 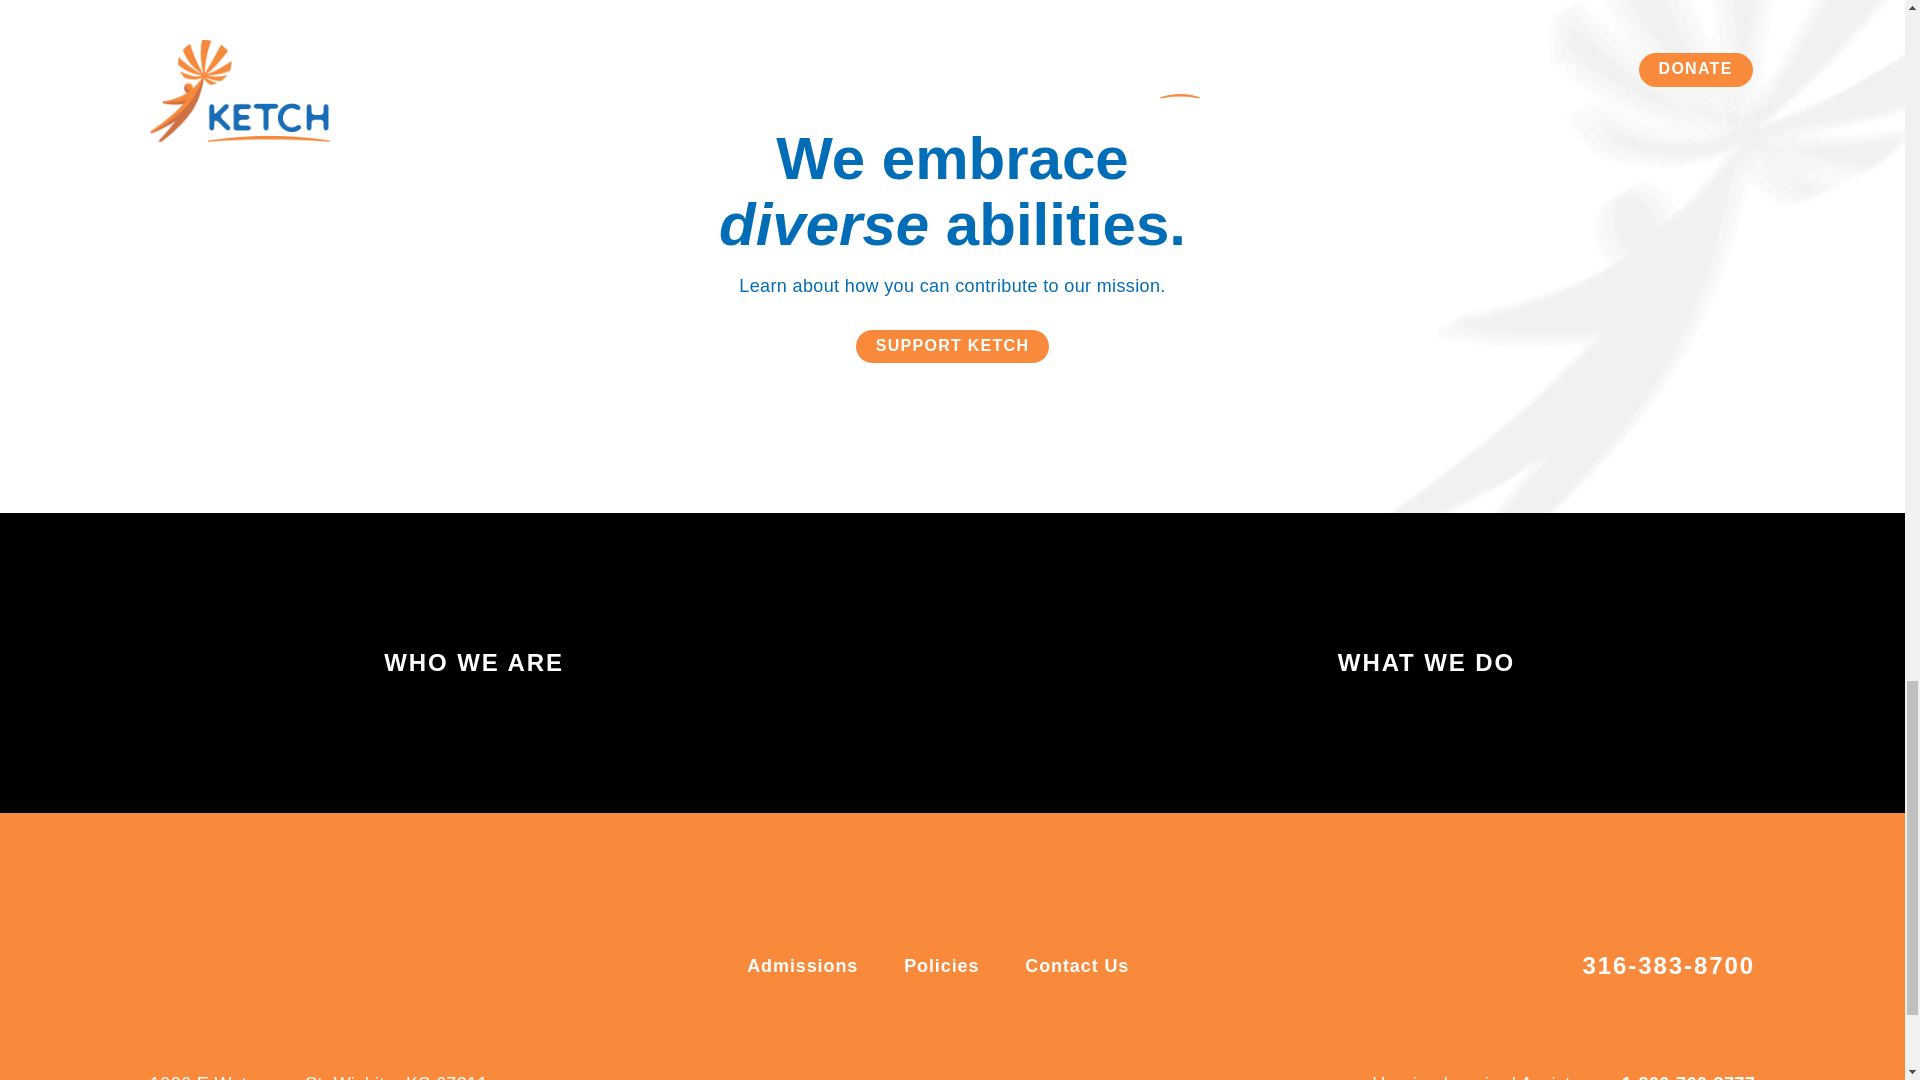 What do you see at coordinates (982, 1067) in the screenshot?
I see `KETCH on Twitter` at bounding box center [982, 1067].